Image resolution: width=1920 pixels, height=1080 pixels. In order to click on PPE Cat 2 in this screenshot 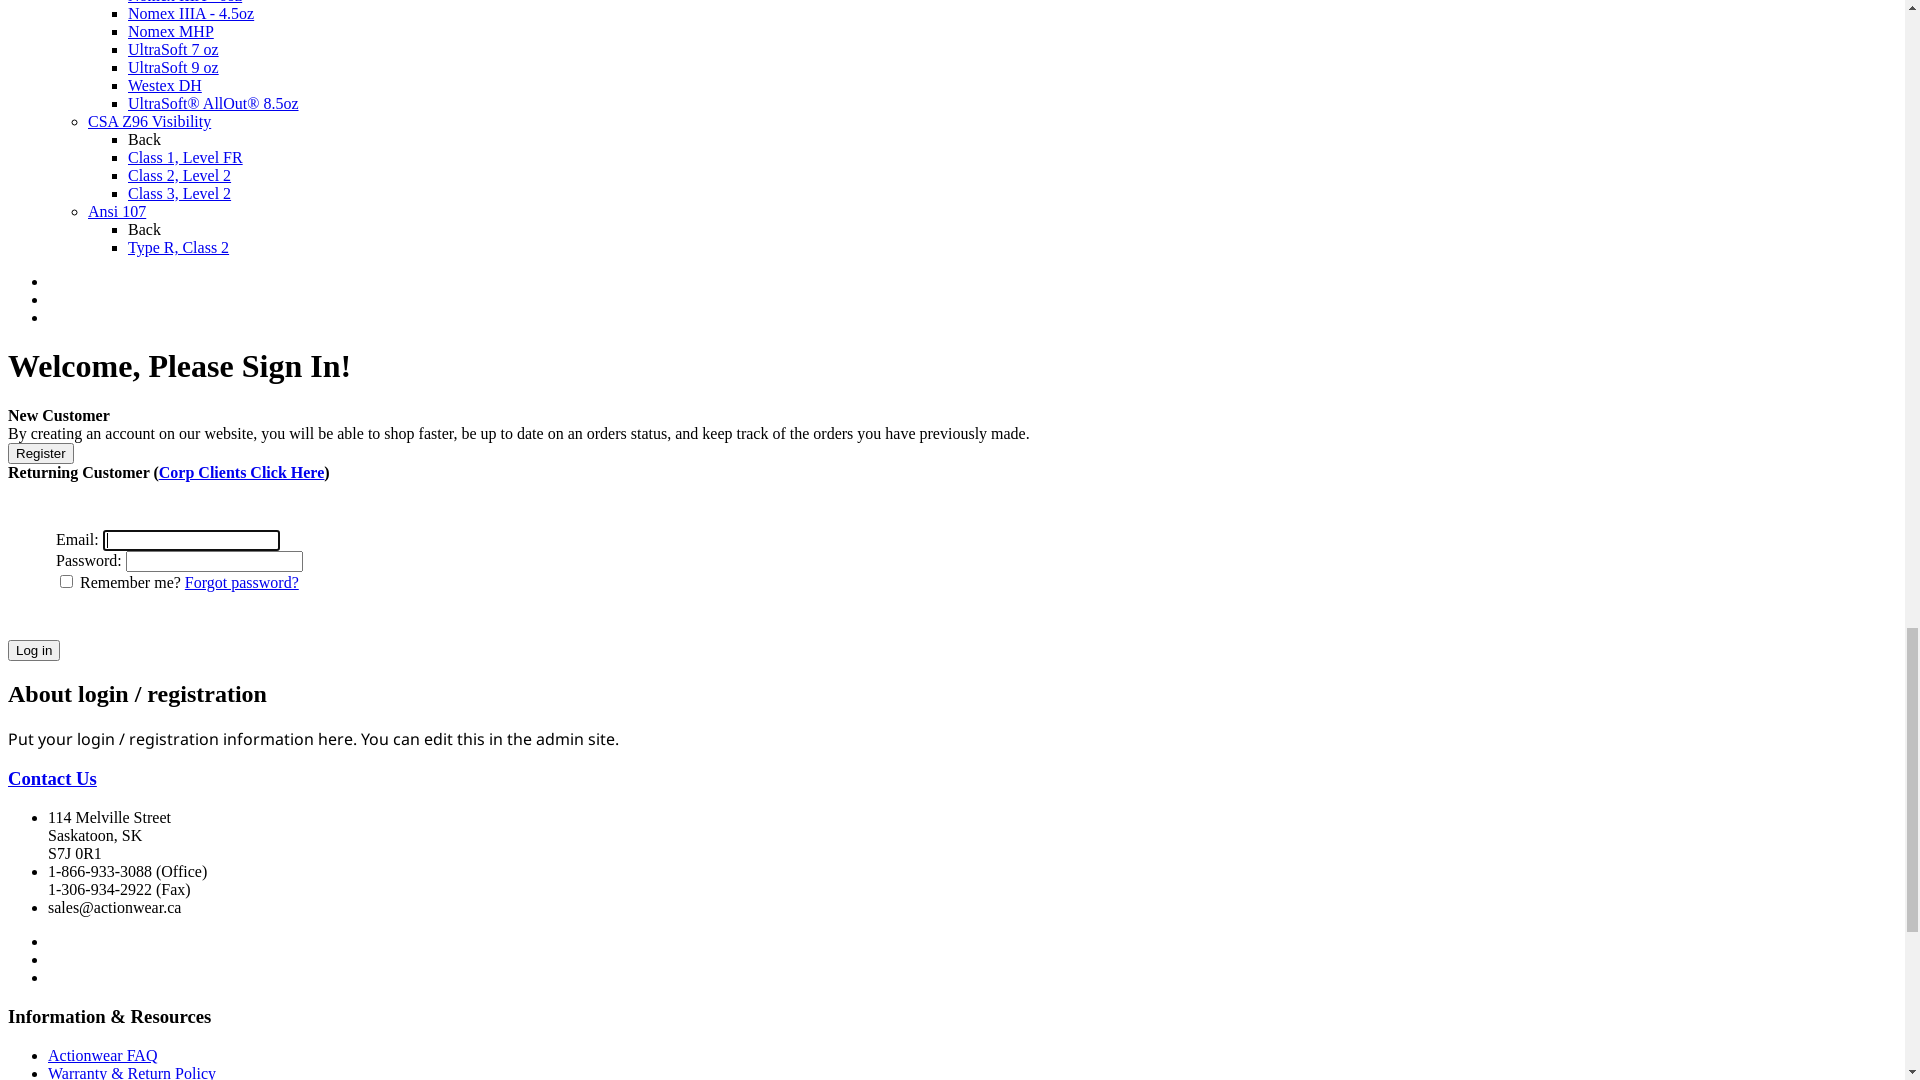, I will do `click(161, 1062)`.